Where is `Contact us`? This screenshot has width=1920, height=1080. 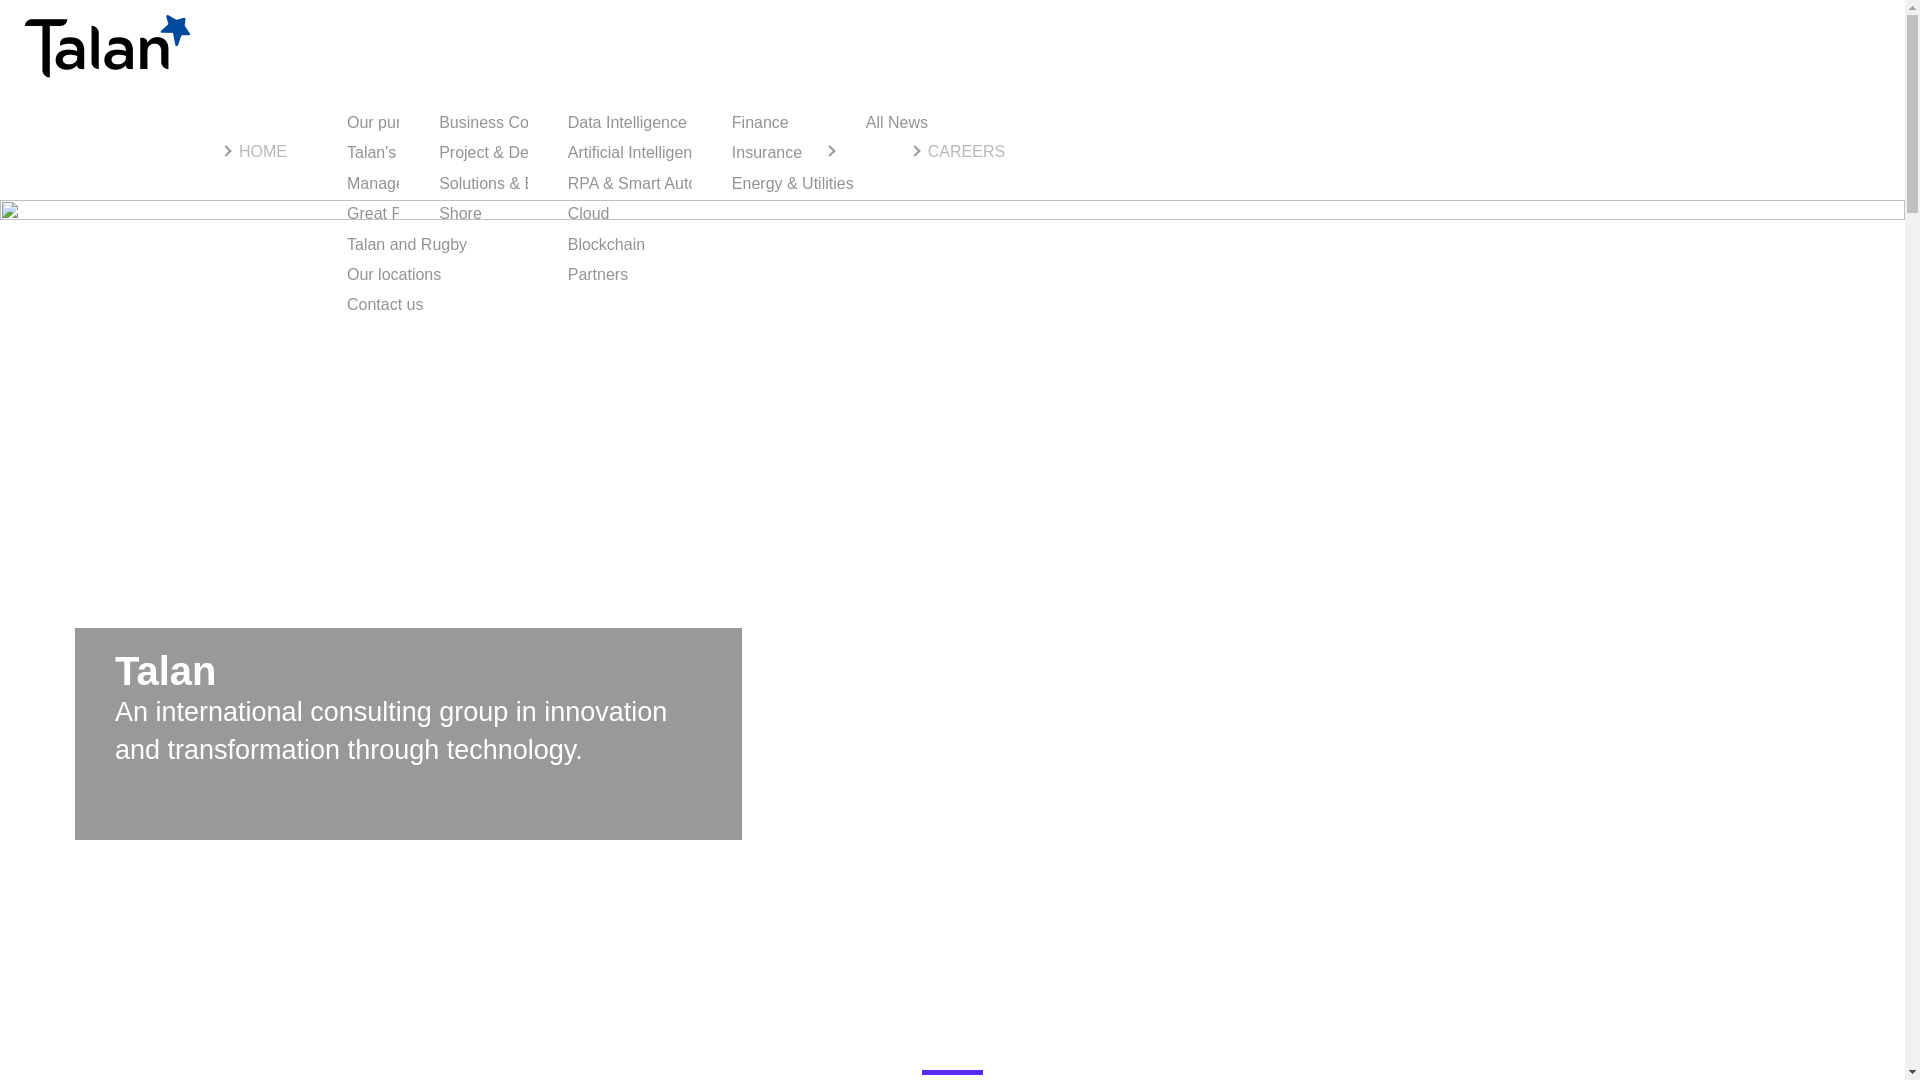
Contact us is located at coordinates (384, 307).